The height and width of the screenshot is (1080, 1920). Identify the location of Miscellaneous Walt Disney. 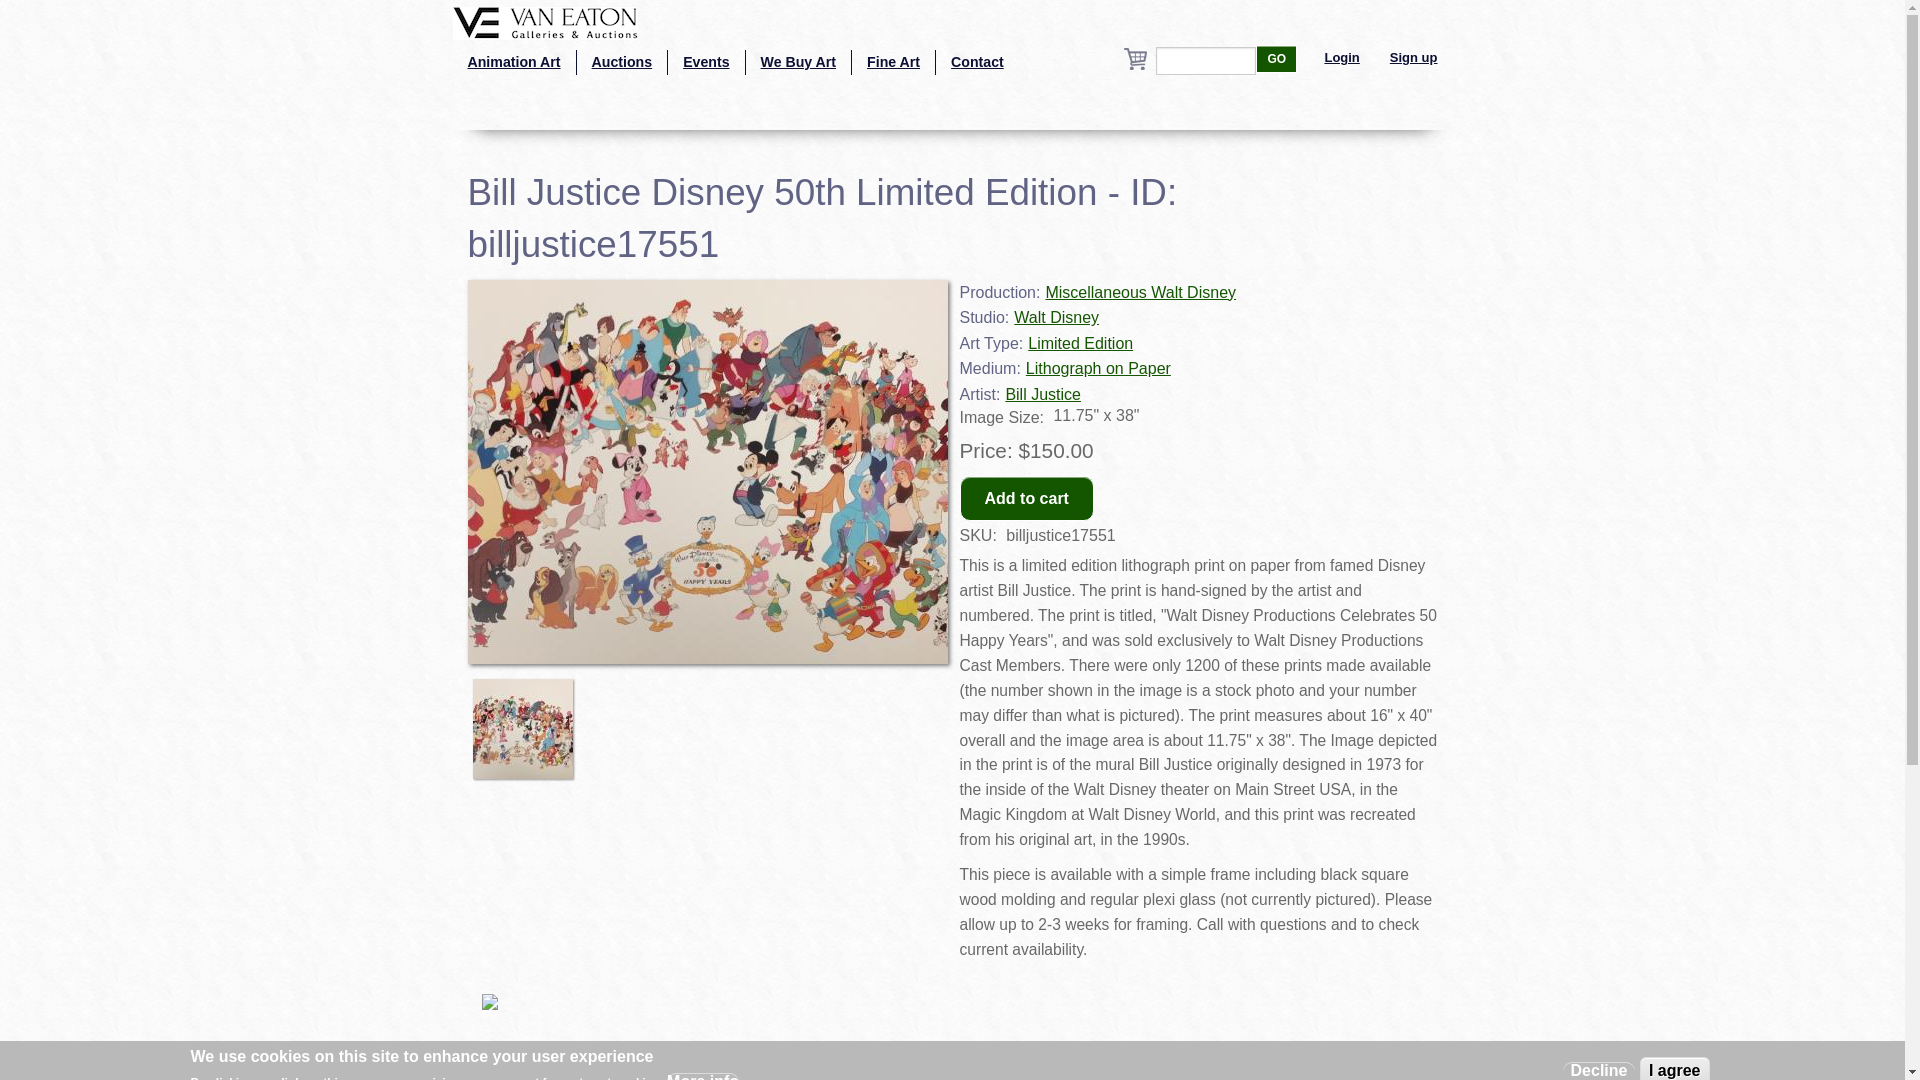
(1140, 292).